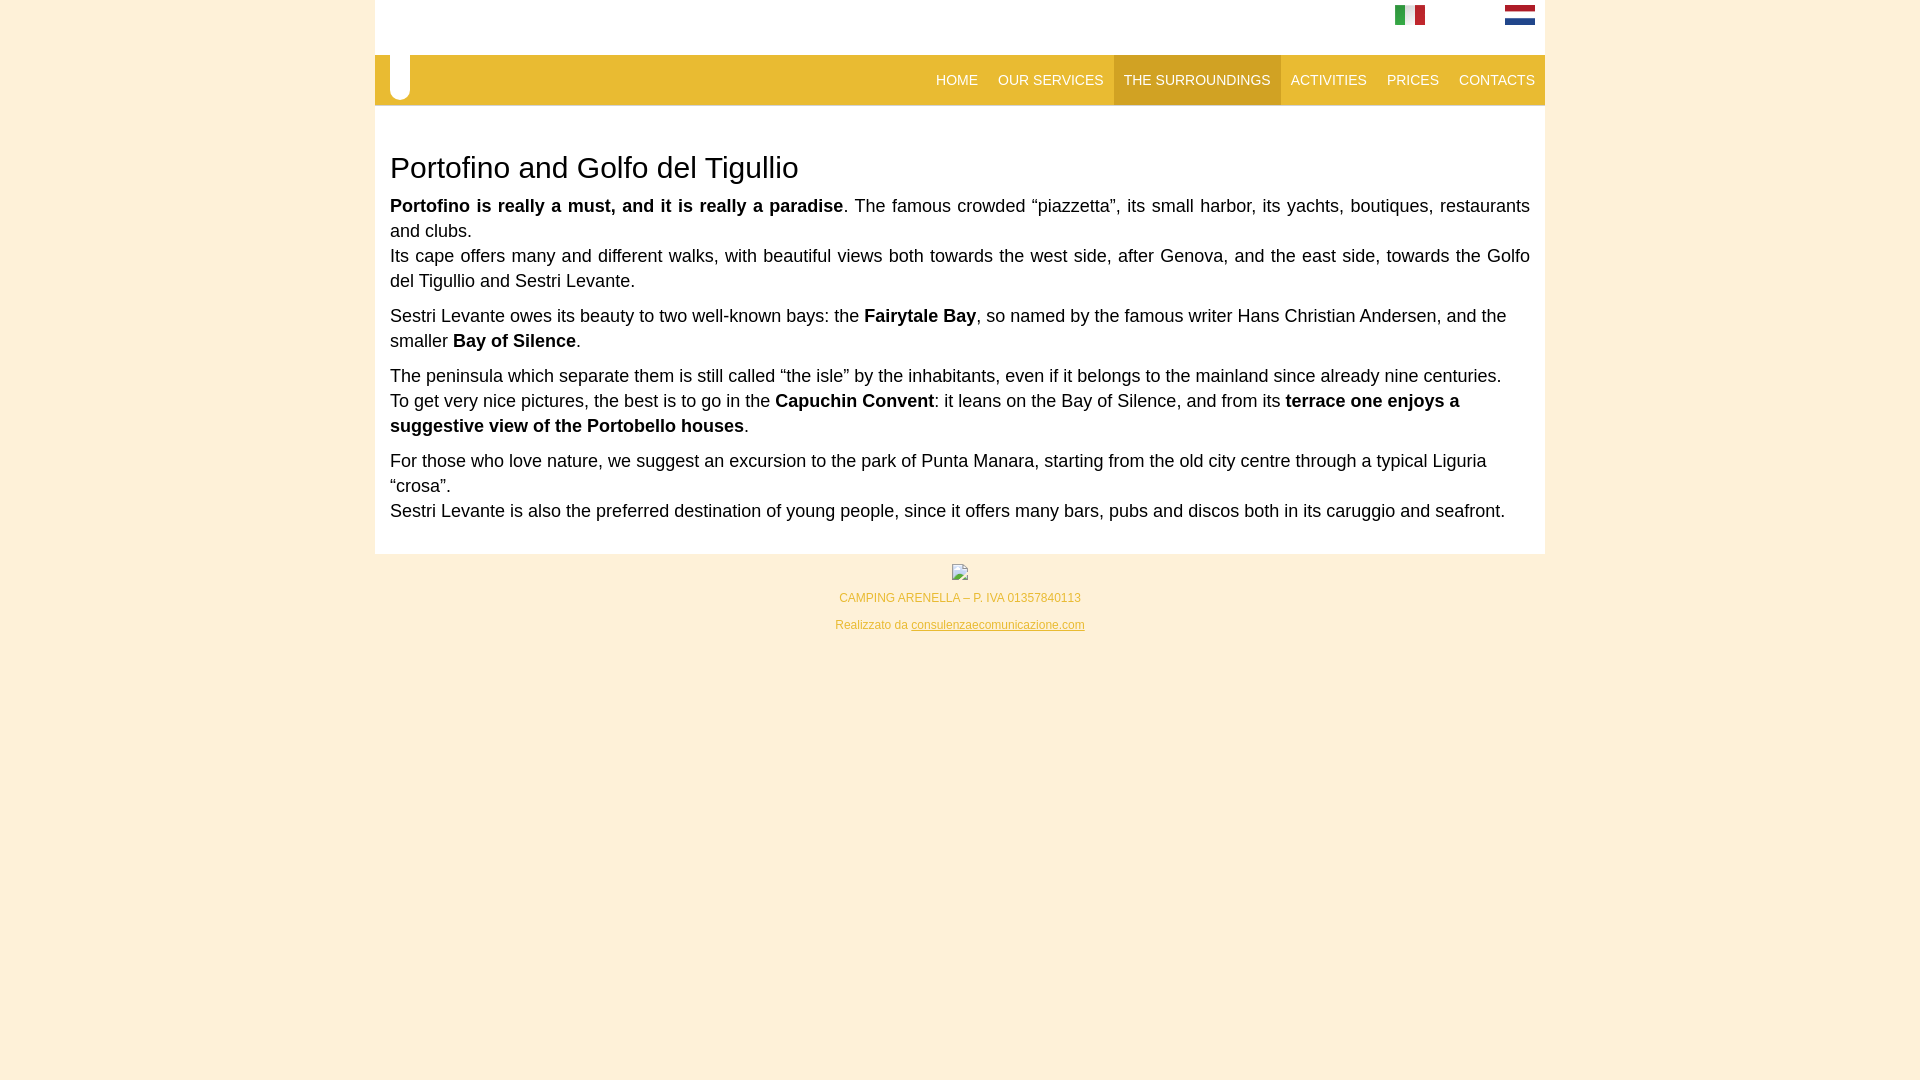 The height and width of the screenshot is (1080, 1920). Describe the element at coordinates (1497, 80) in the screenshot. I see `CONTACTS` at that location.